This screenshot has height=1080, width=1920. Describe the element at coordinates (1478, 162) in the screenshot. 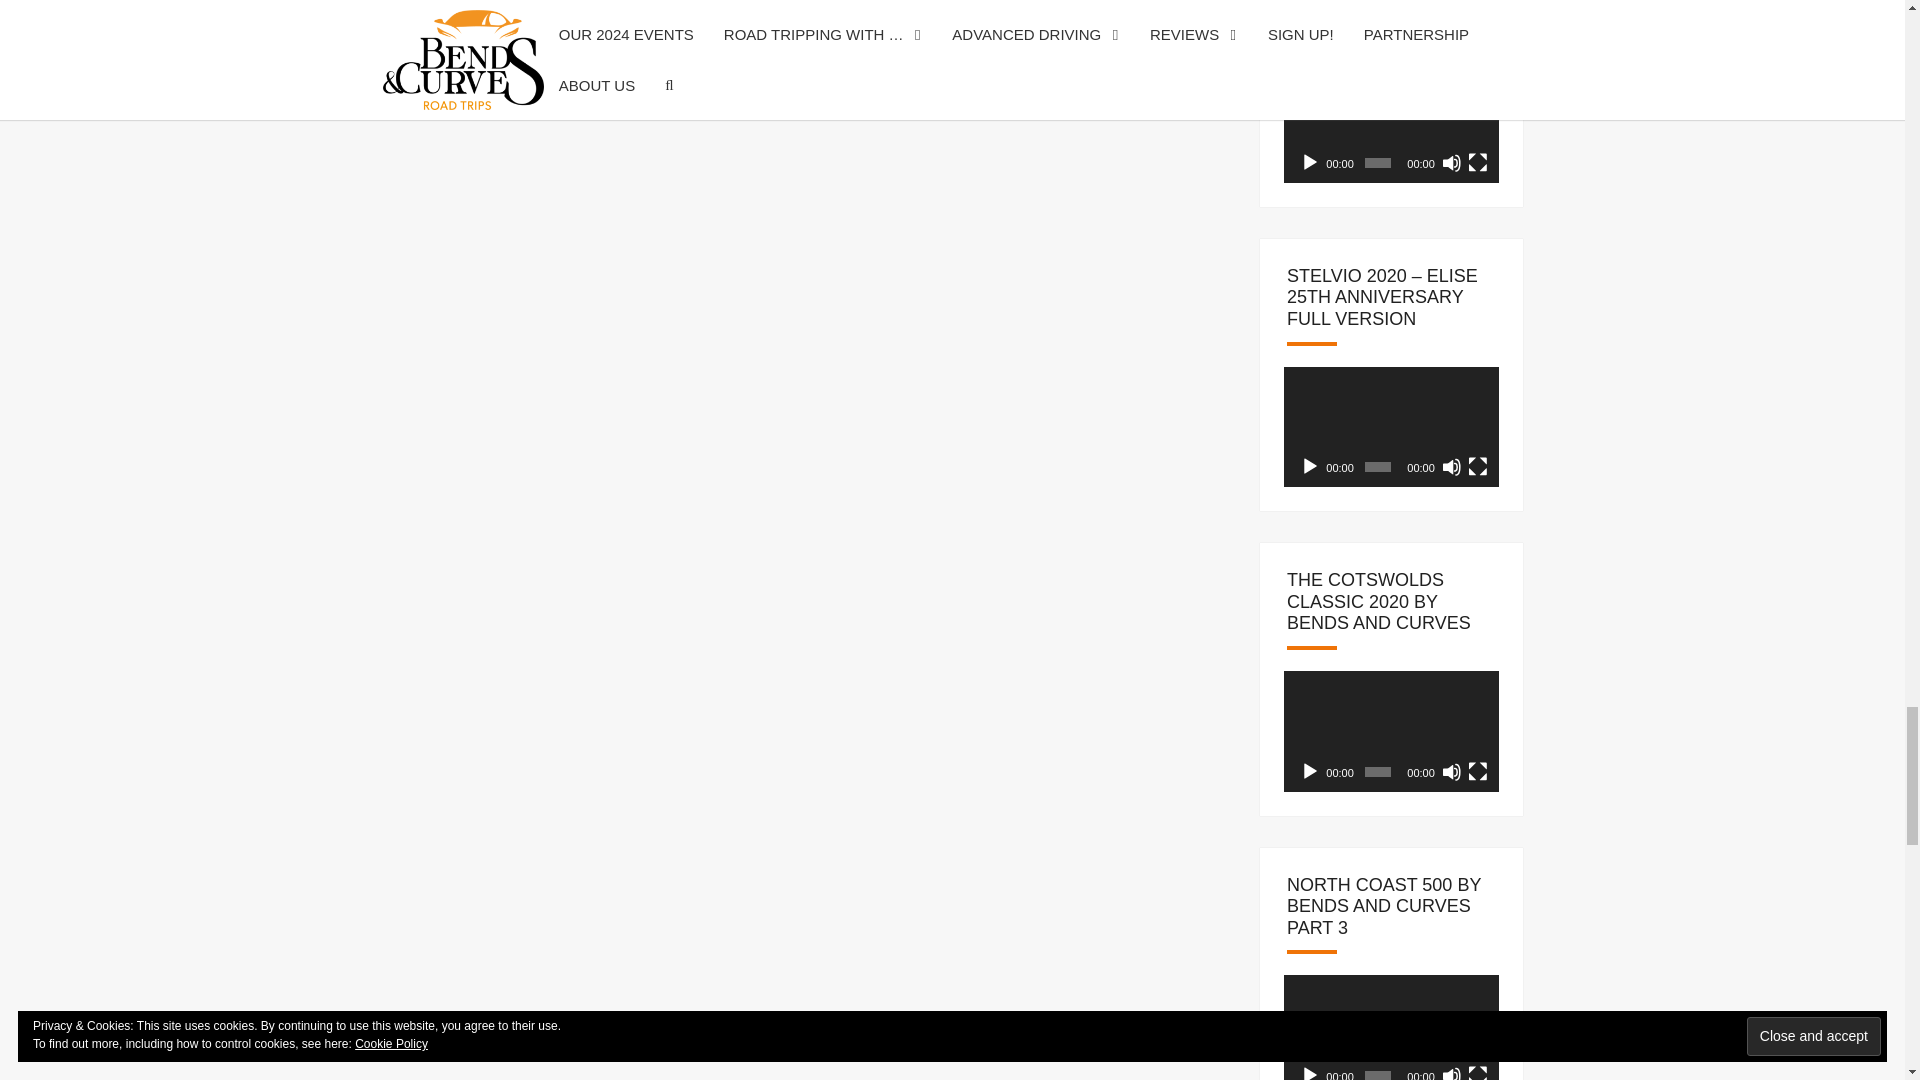

I see `Fullscreen` at that location.